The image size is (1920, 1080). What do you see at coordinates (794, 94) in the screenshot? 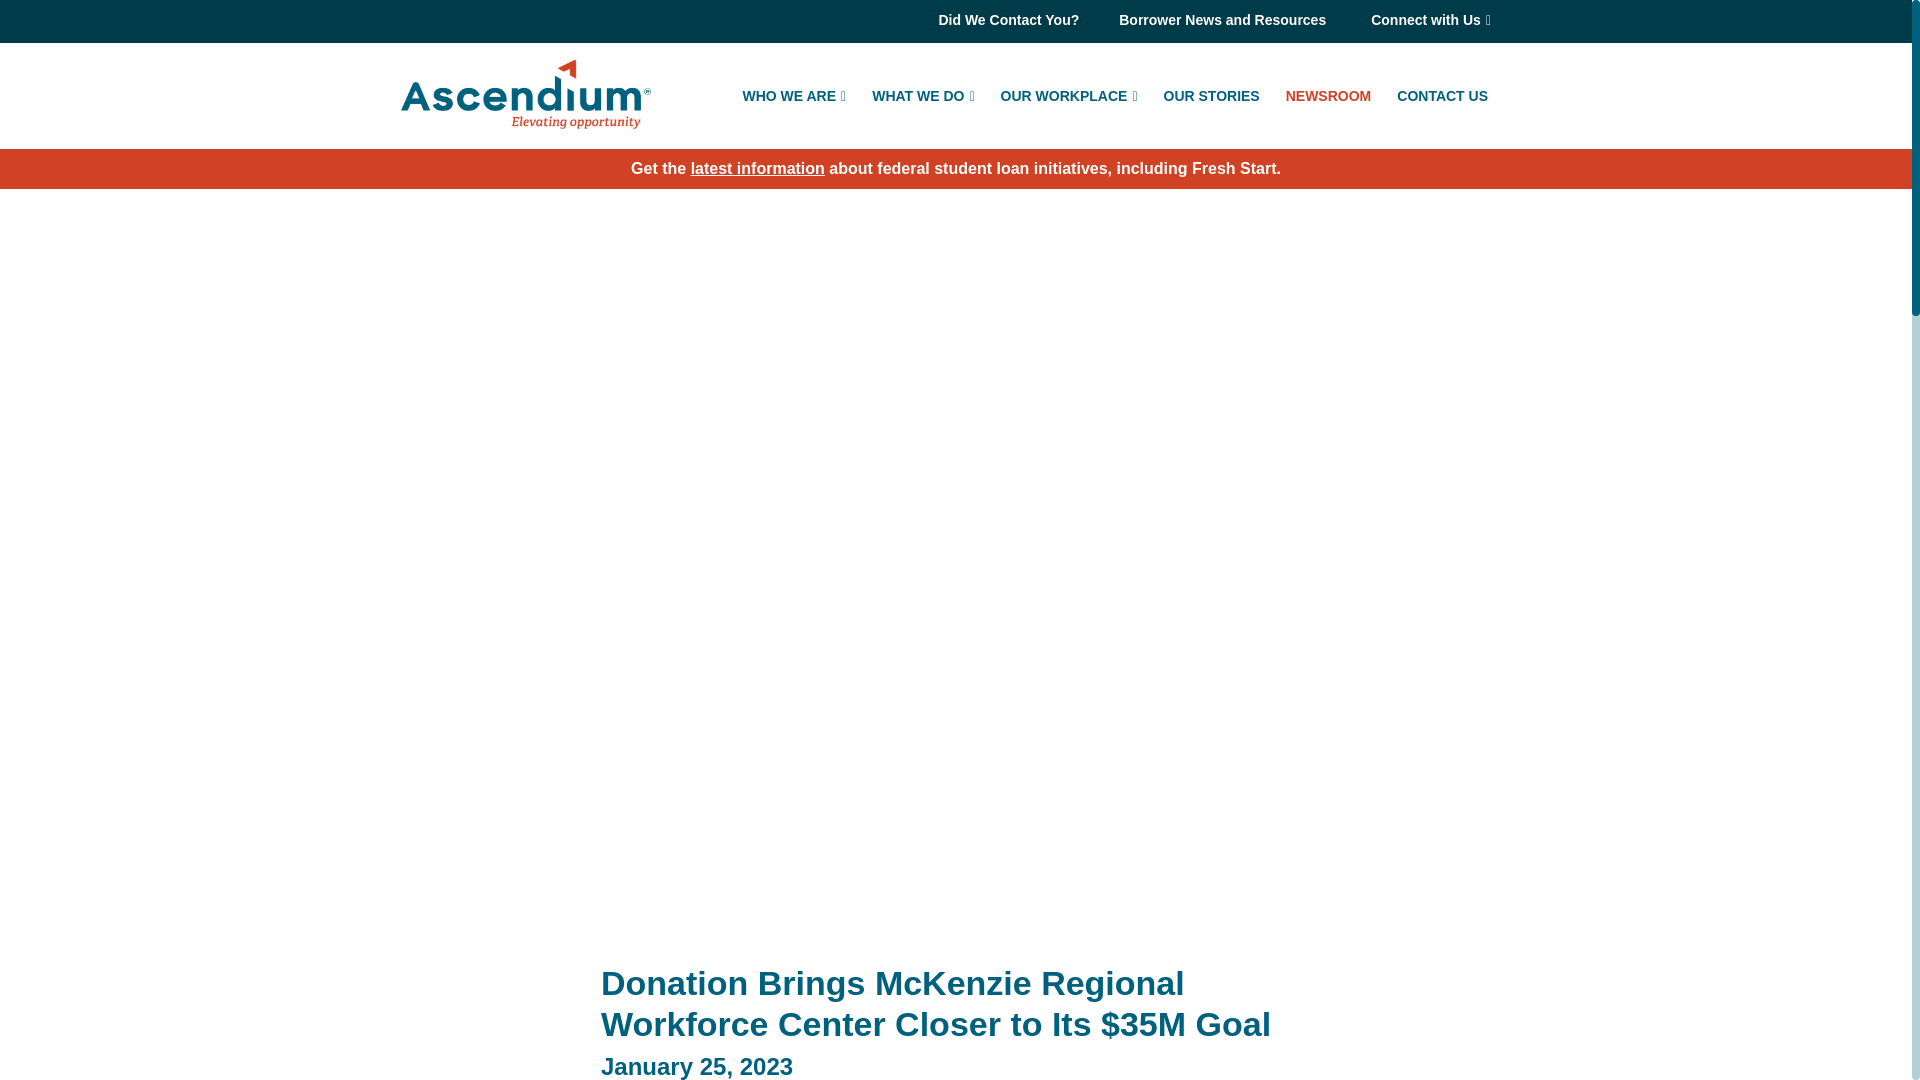
I see `WHO WE ARE` at bounding box center [794, 94].